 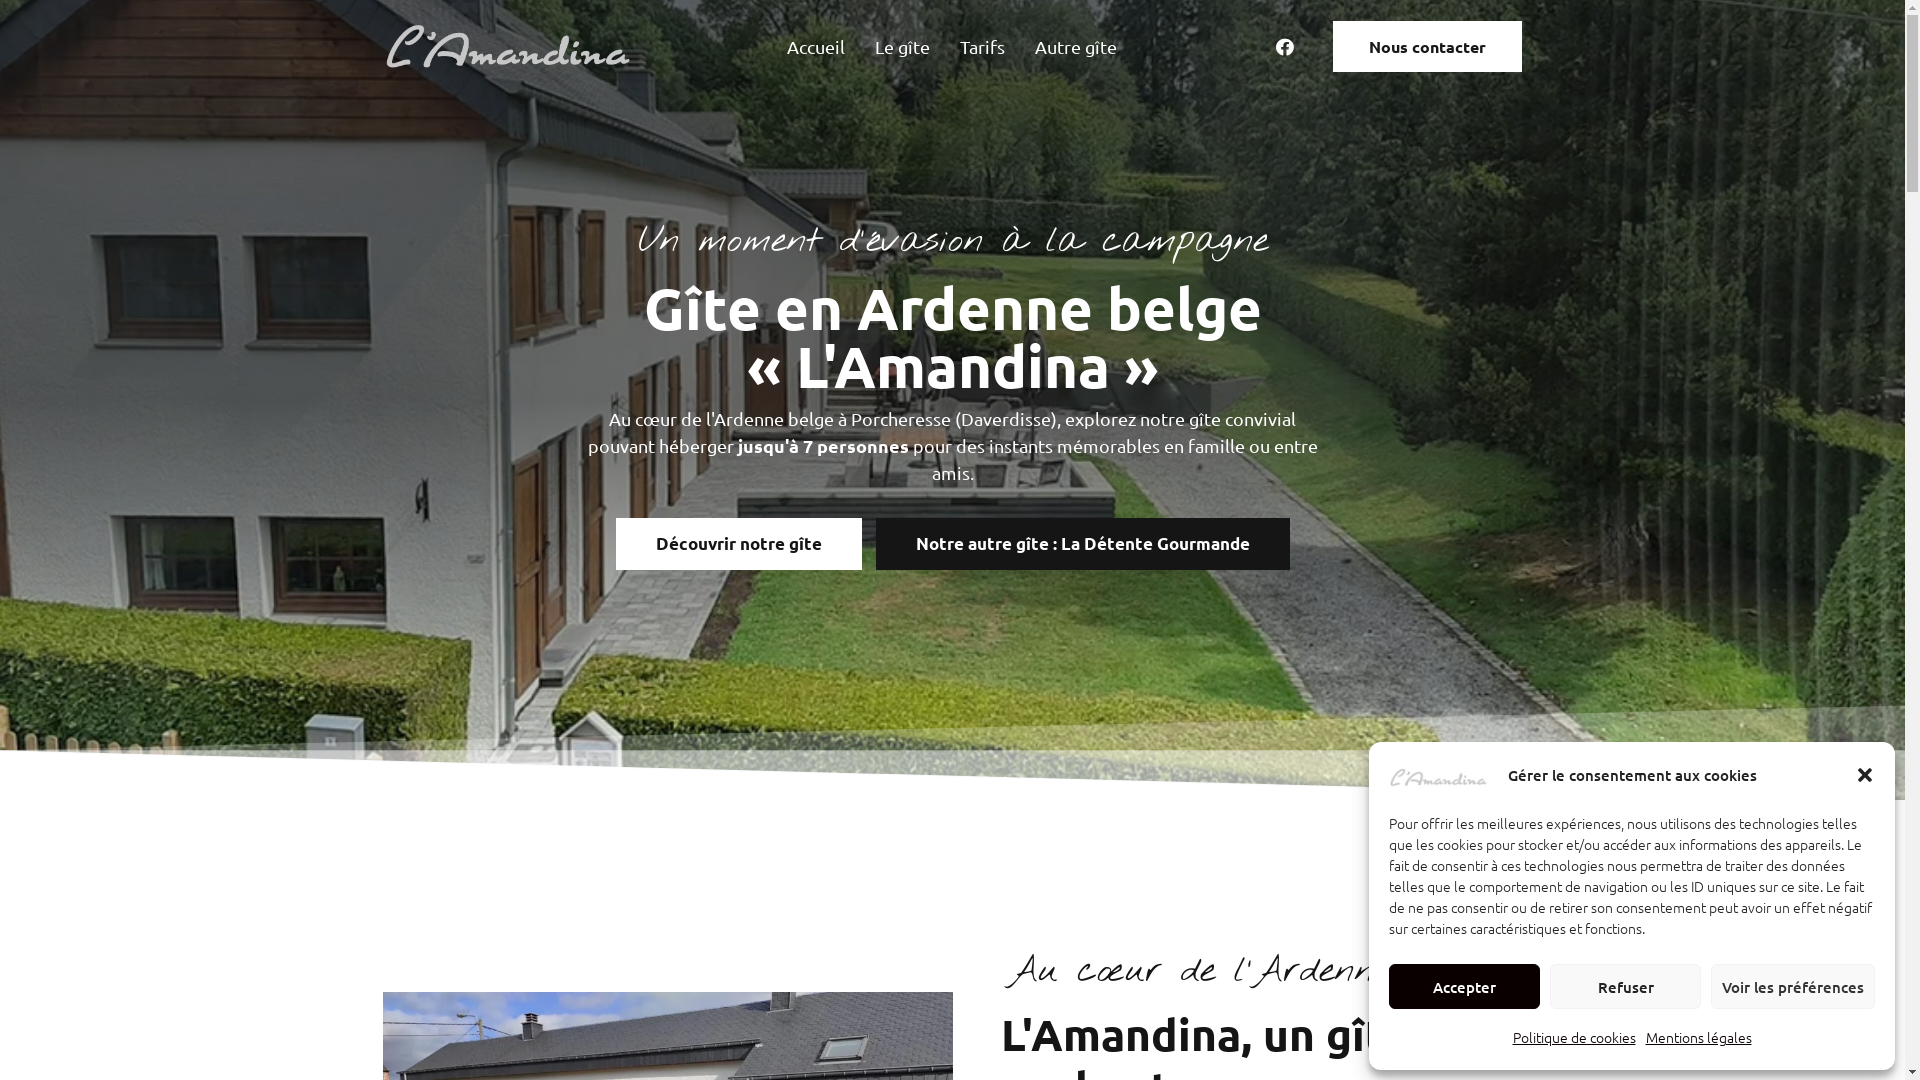 I want to click on Refuser, so click(x=1626, y=986).